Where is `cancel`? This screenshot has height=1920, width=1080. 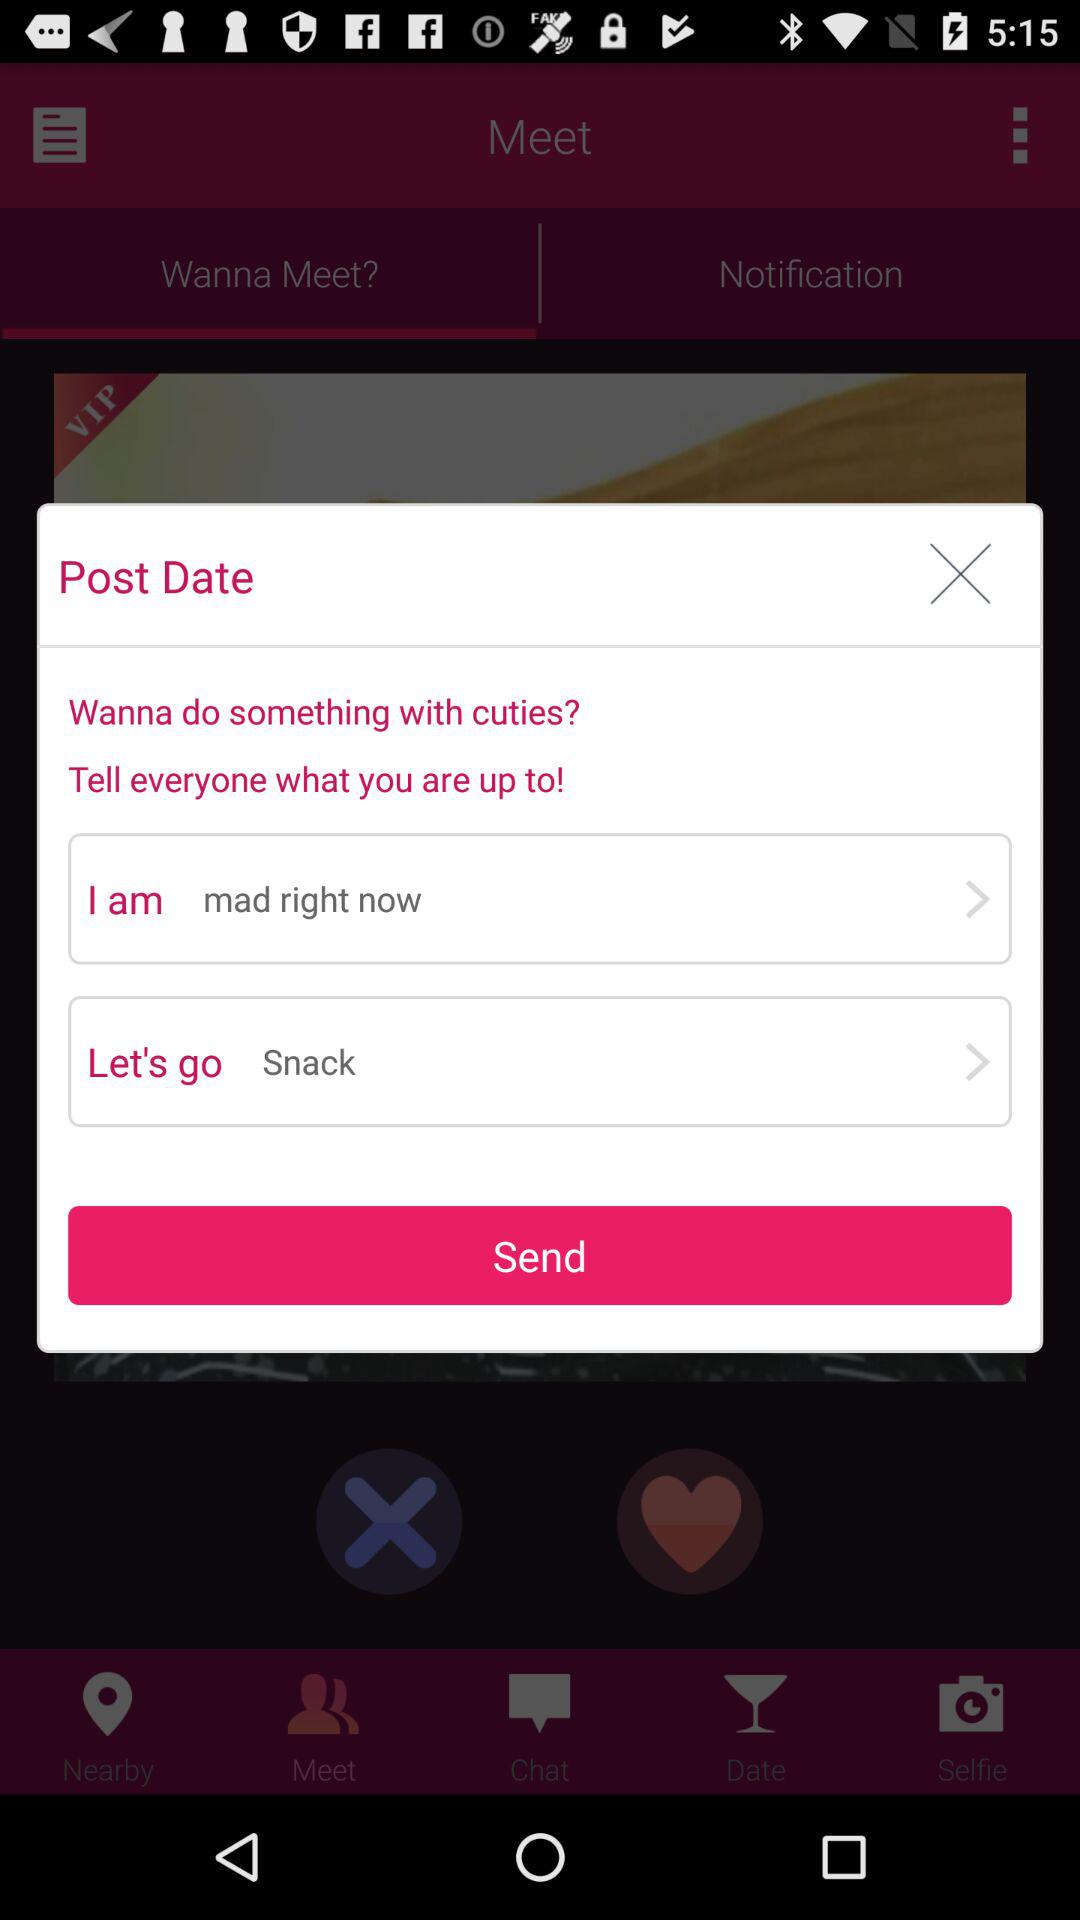 cancel is located at coordinates (960, 576).